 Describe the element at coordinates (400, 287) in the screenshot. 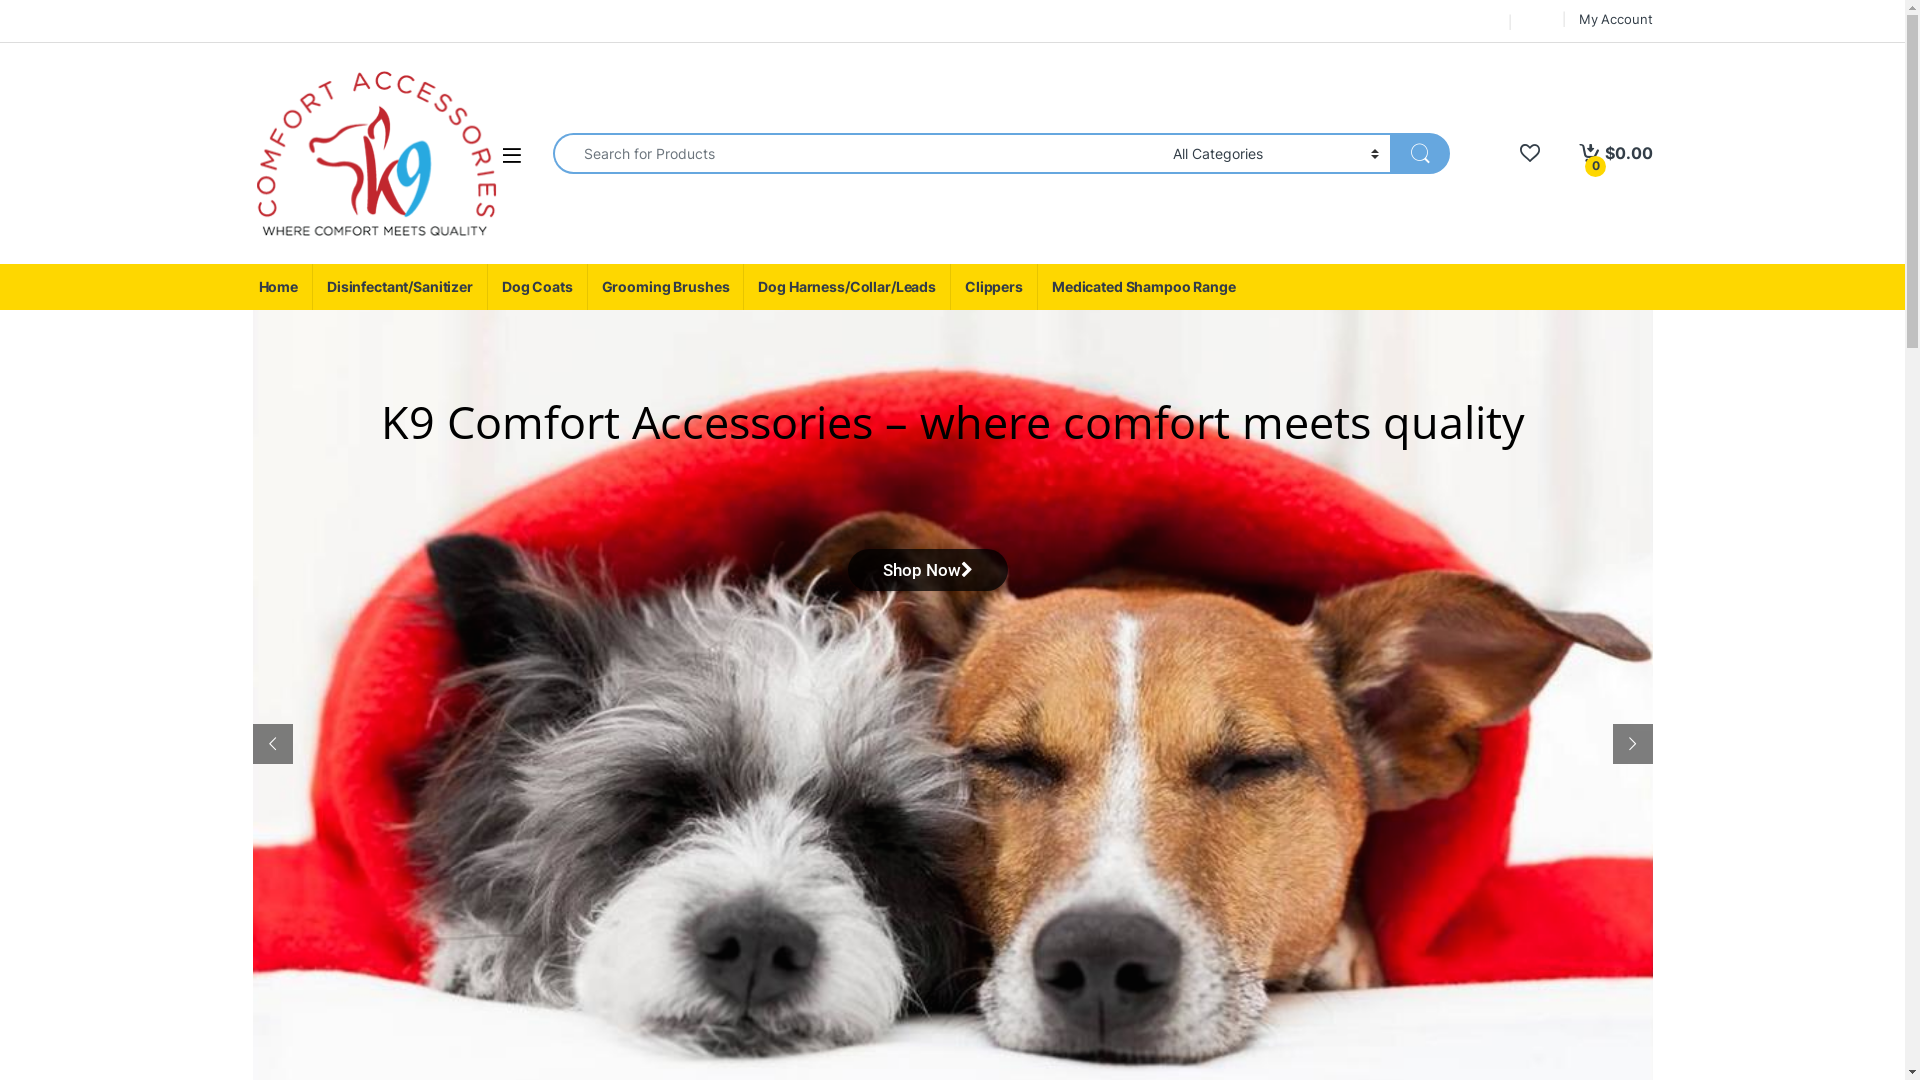

I see `Disinfectant/Sanitizer` at that location.